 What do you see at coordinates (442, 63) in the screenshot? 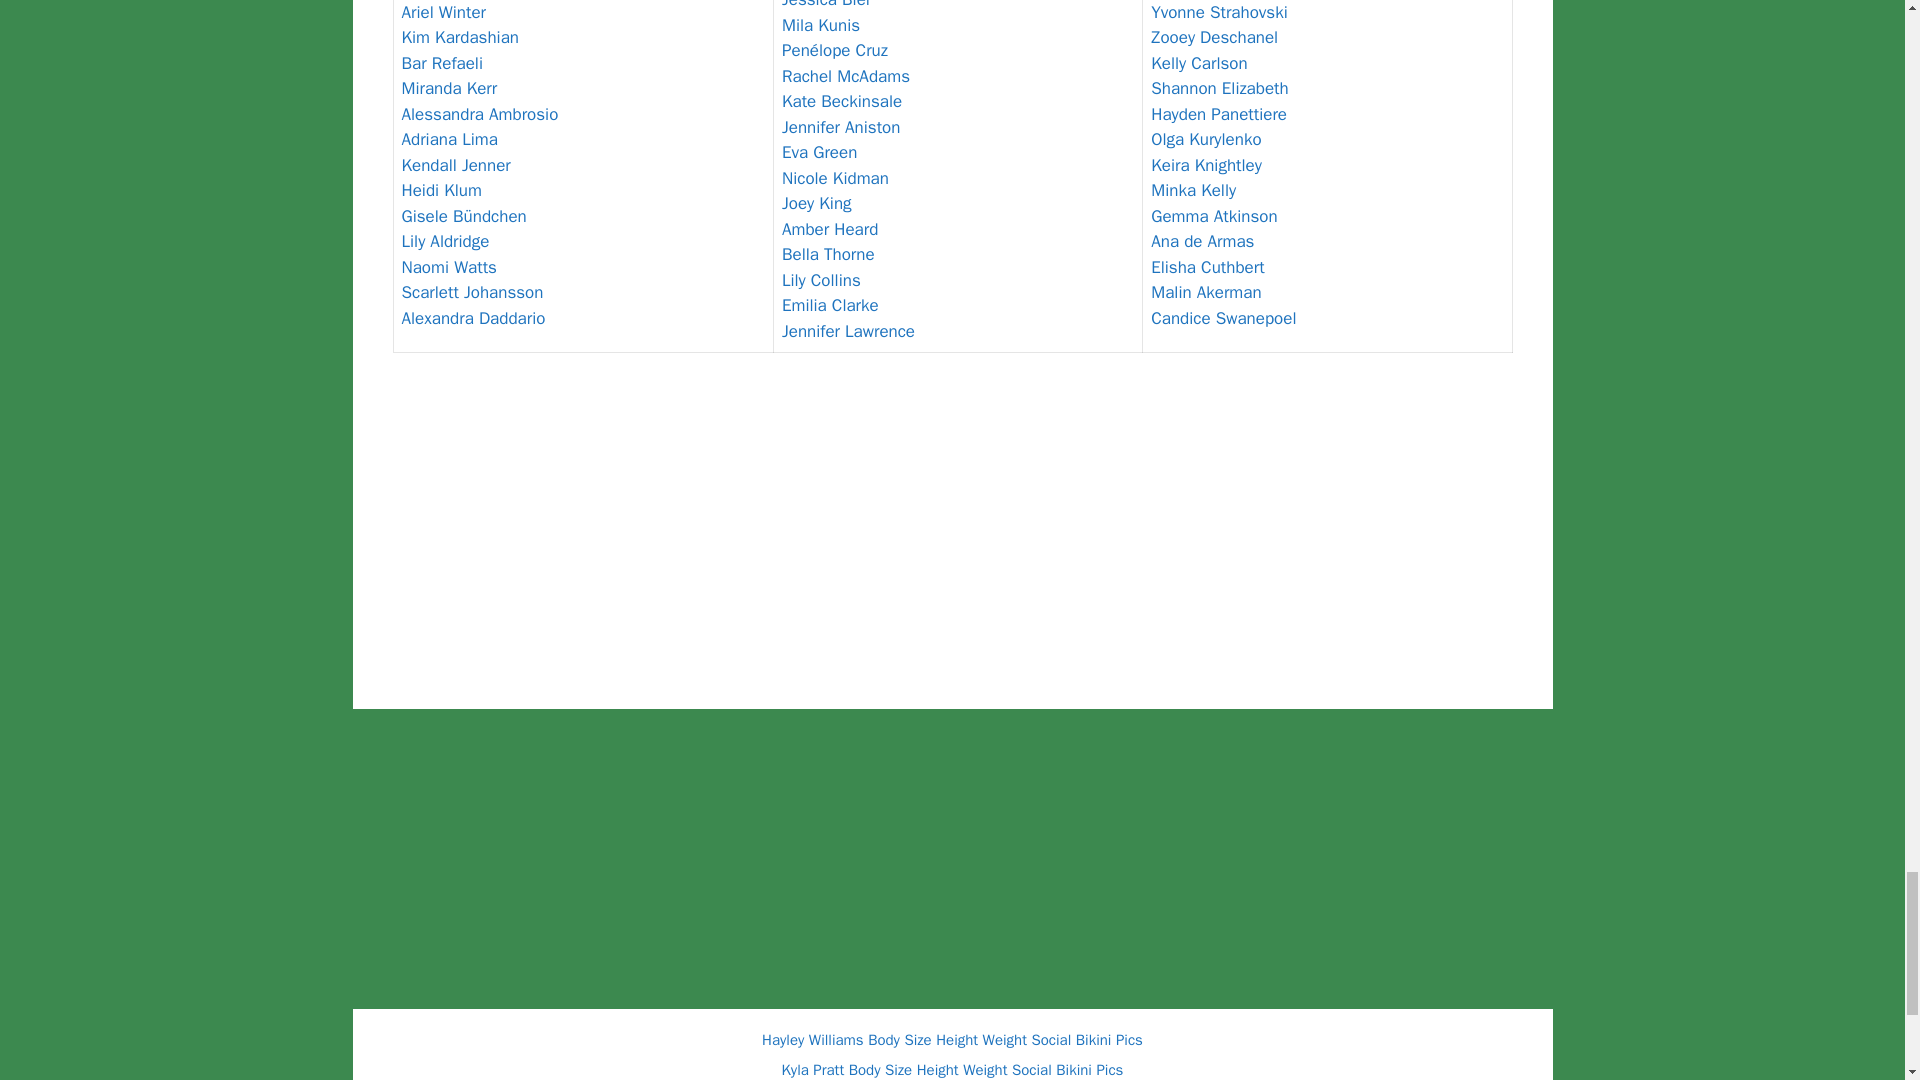
I see `Bar Refaeli` at bounding box center [442, 63].